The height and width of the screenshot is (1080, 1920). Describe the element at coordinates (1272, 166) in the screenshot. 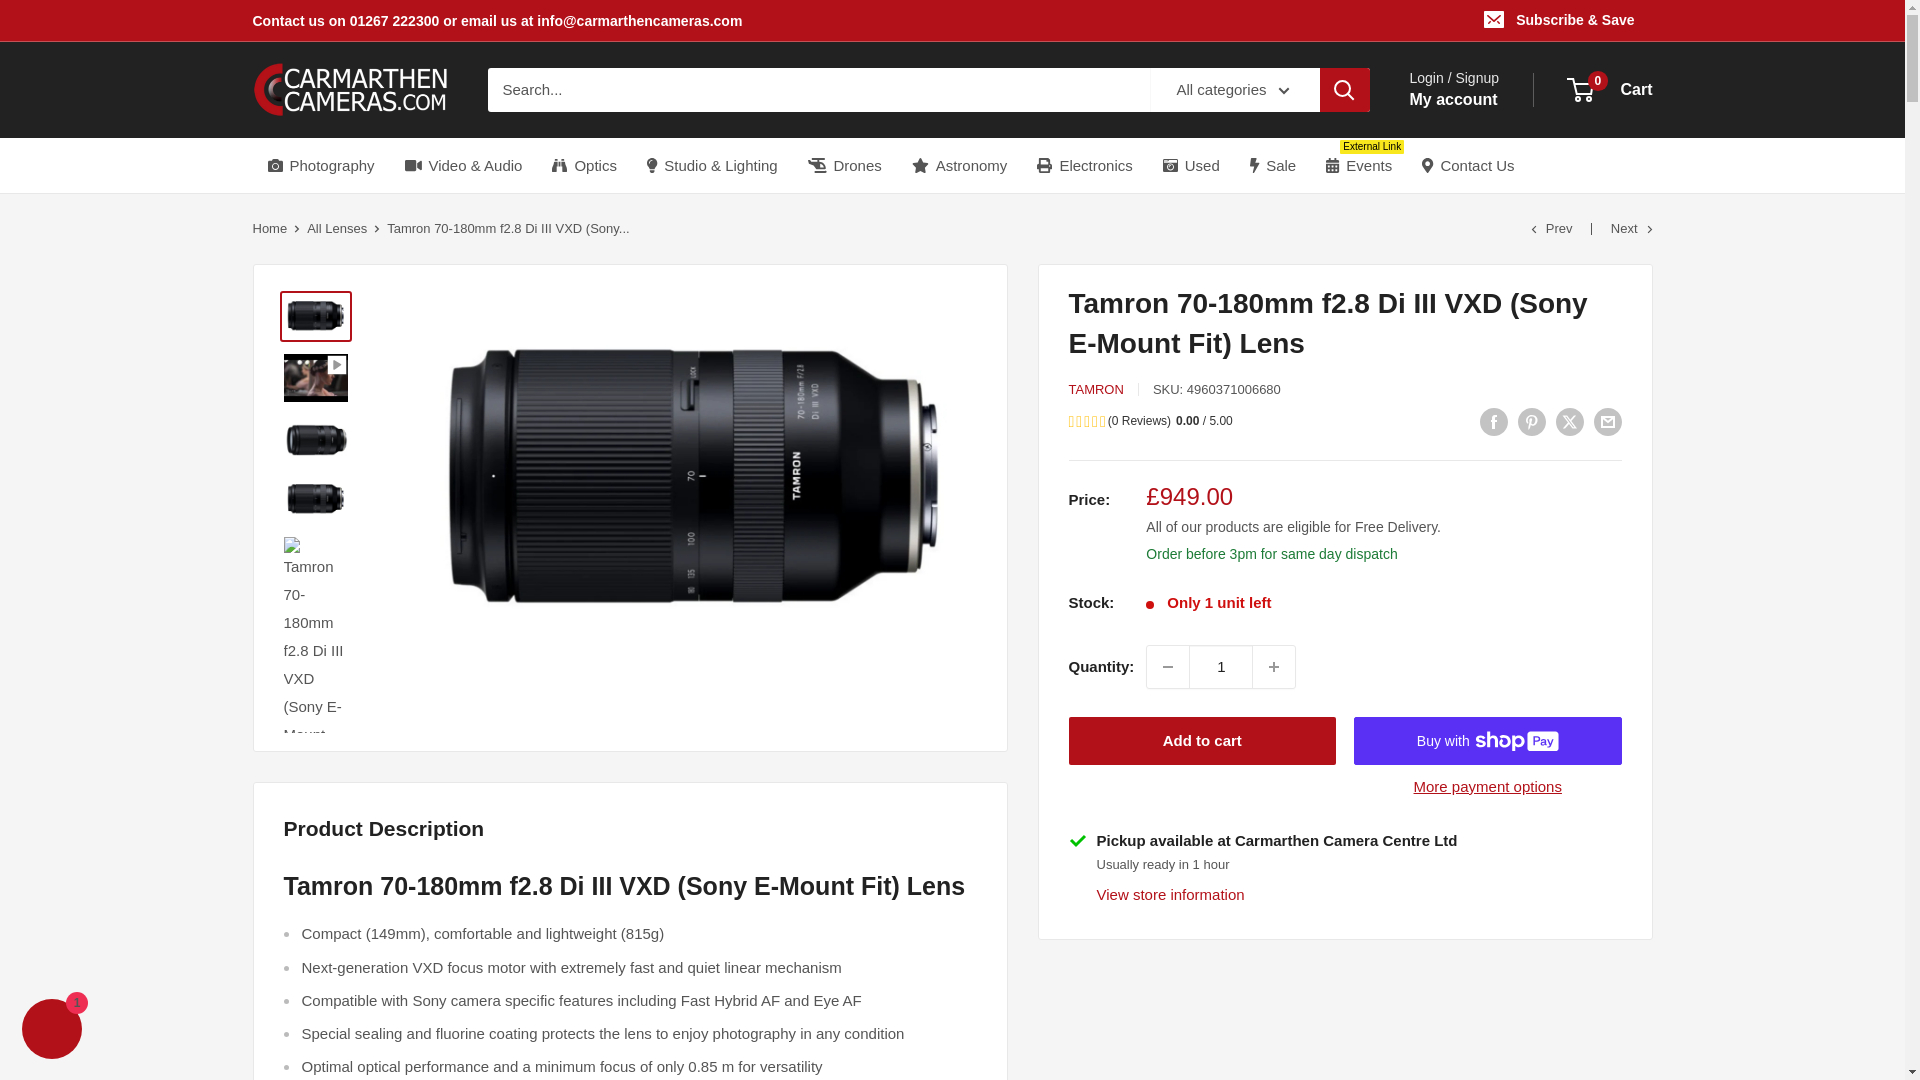

I see `Sale` at that location.